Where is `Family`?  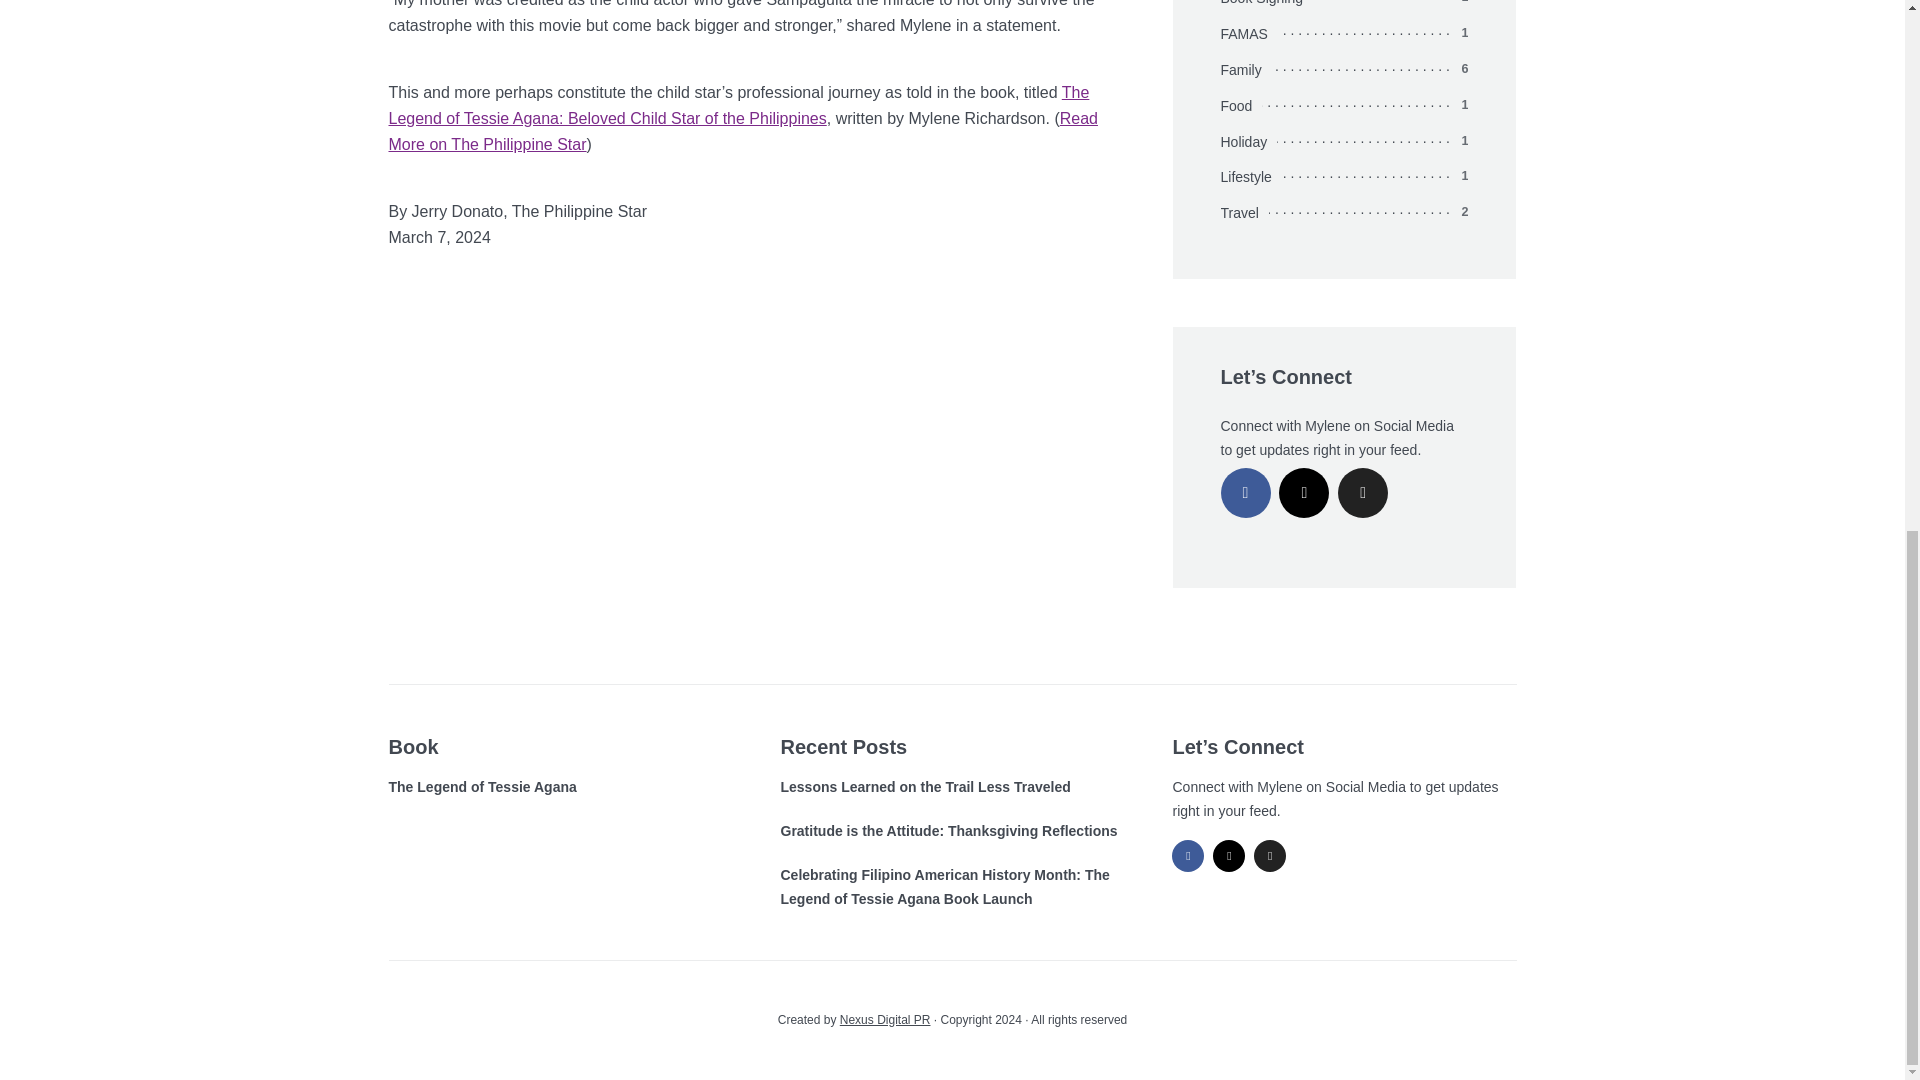
Family is located at coordinates (1245, 71).